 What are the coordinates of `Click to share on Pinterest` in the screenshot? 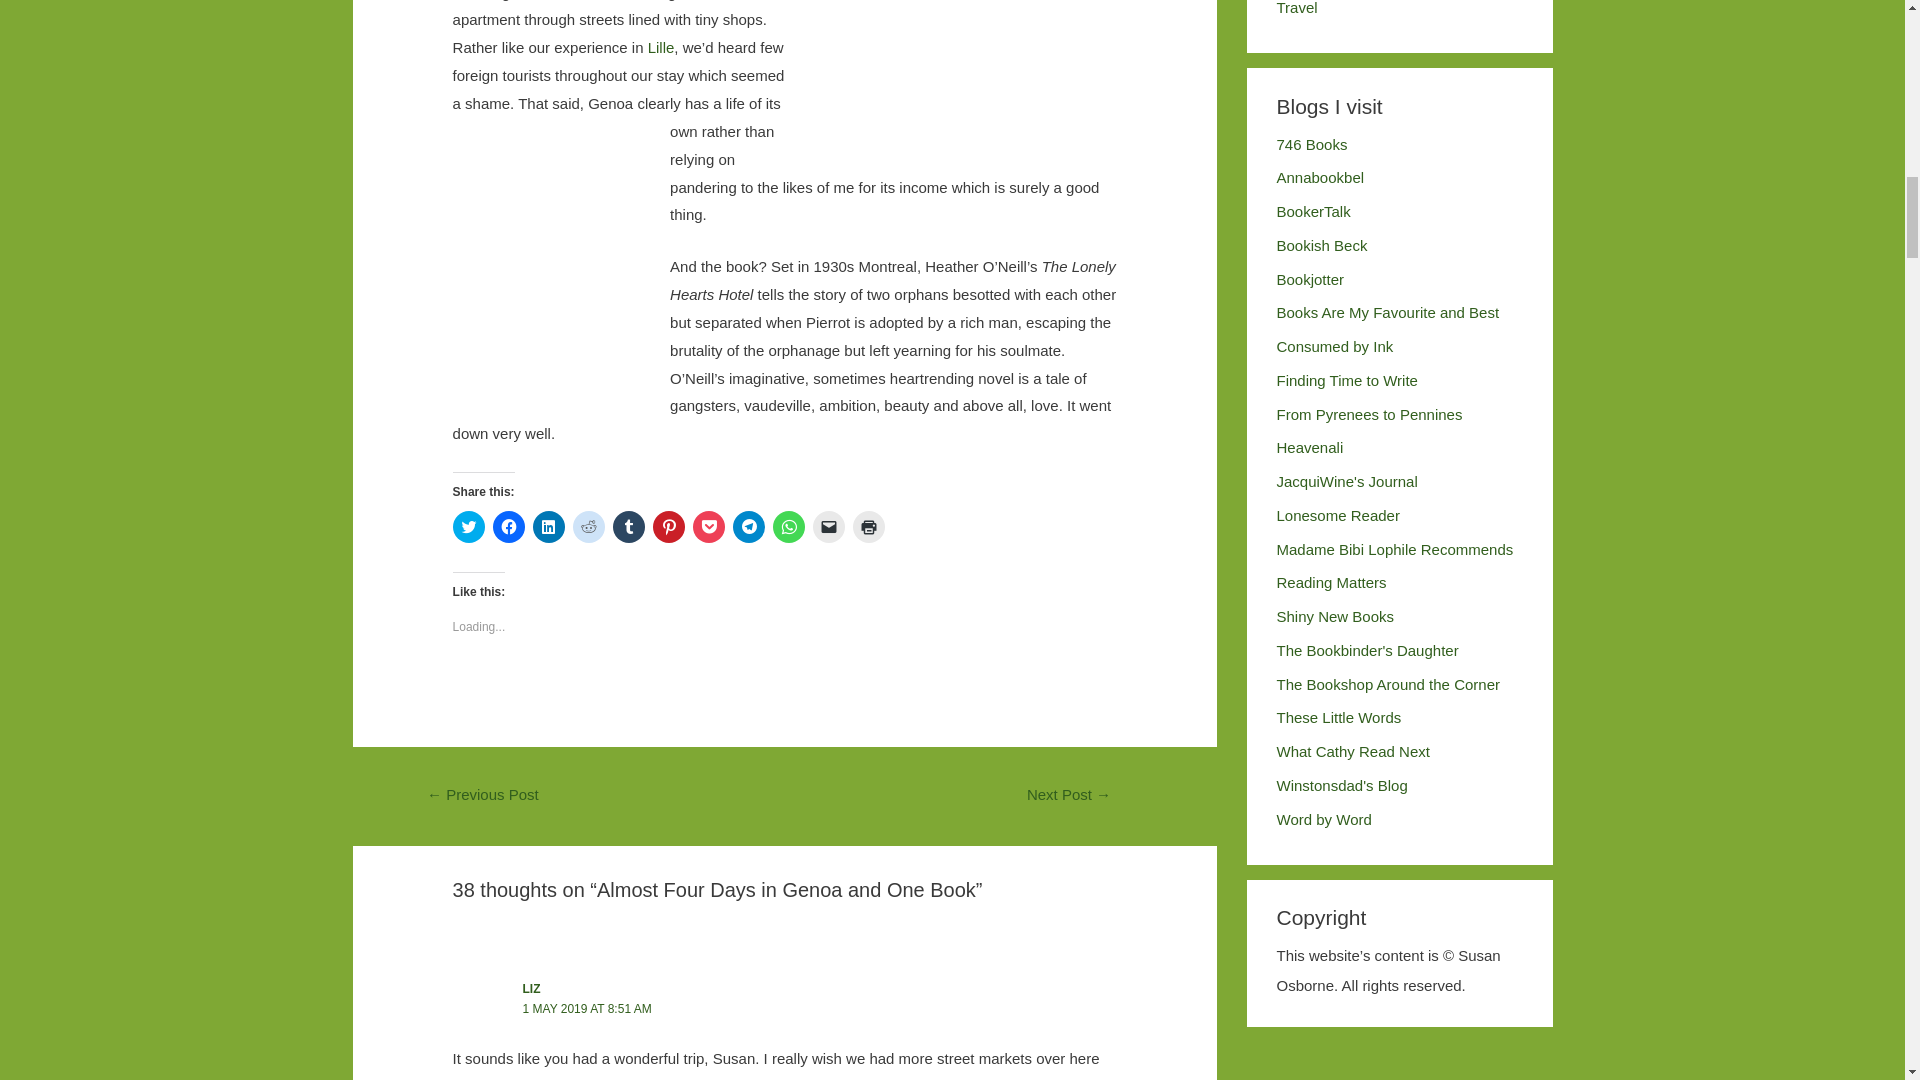 It's located at (668, 526).